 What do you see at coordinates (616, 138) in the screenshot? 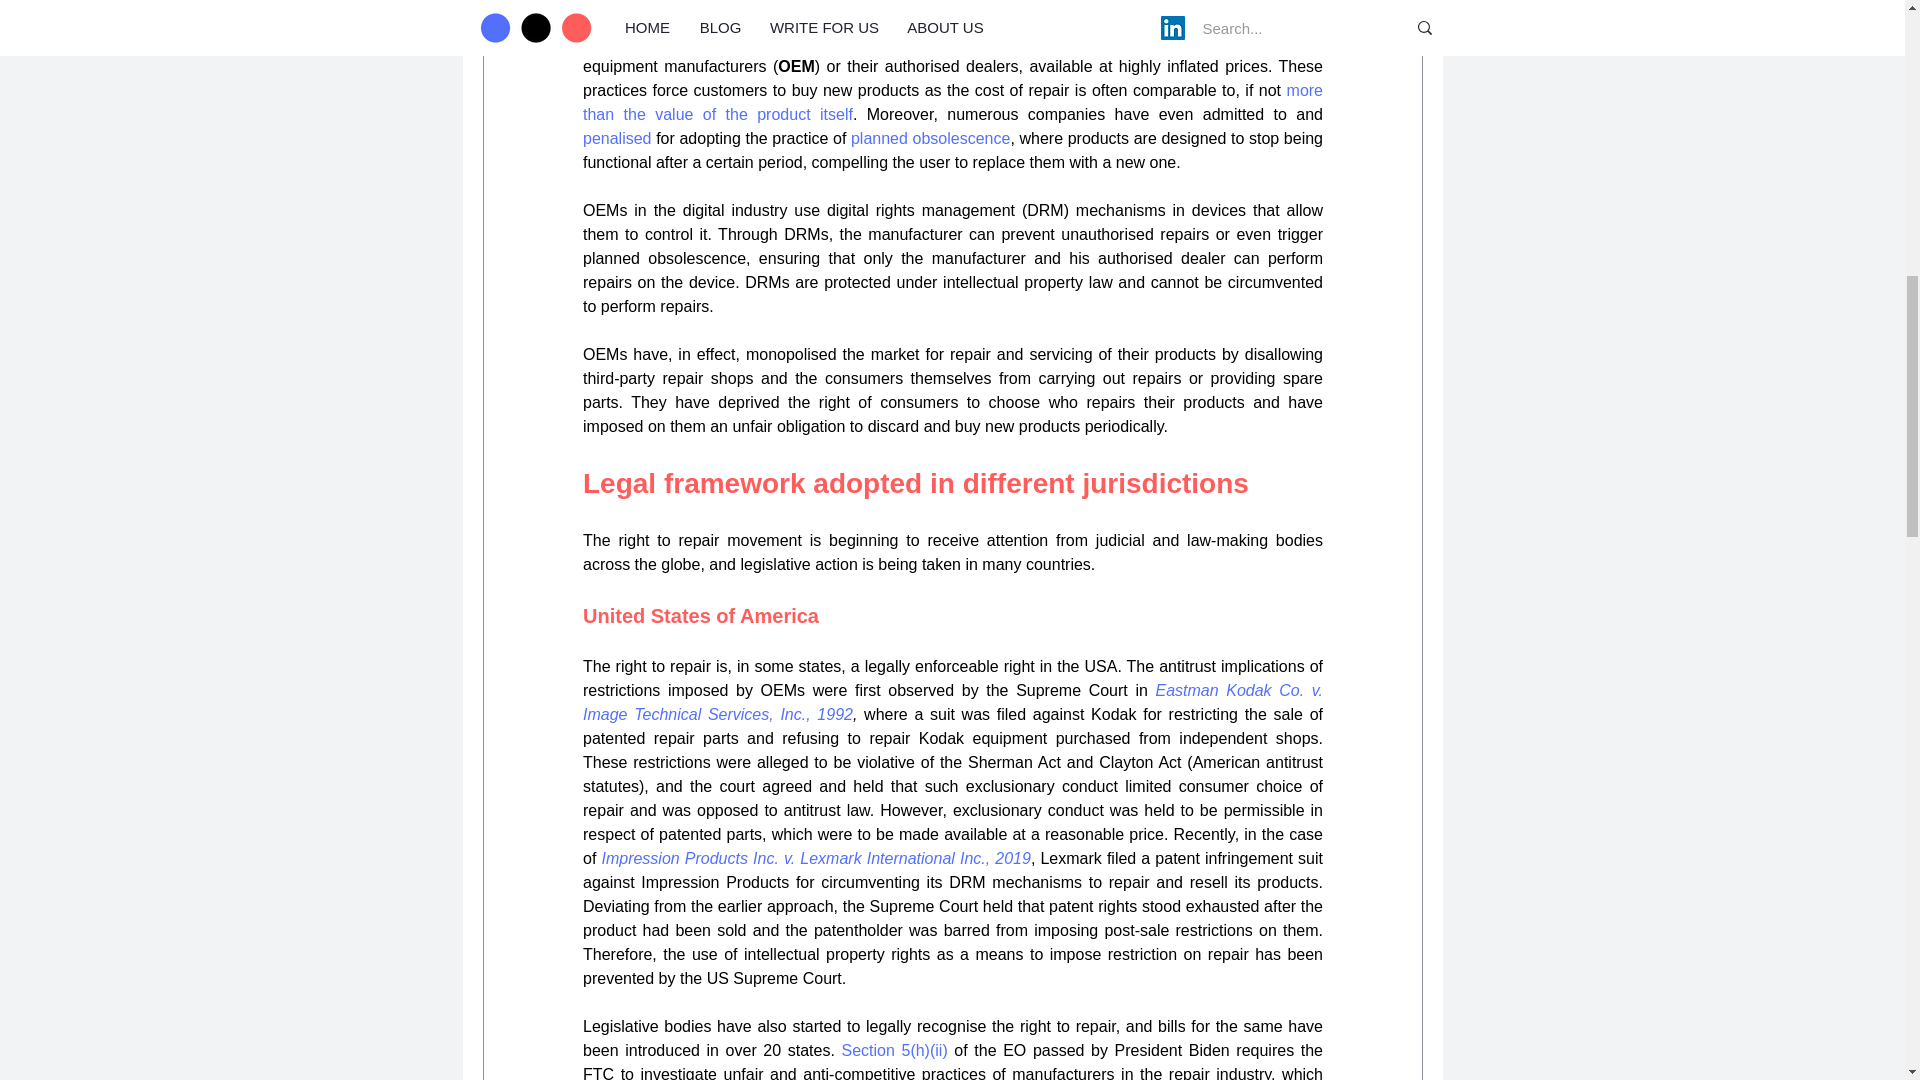
I see `penalised` at bounding box center [616, 138].